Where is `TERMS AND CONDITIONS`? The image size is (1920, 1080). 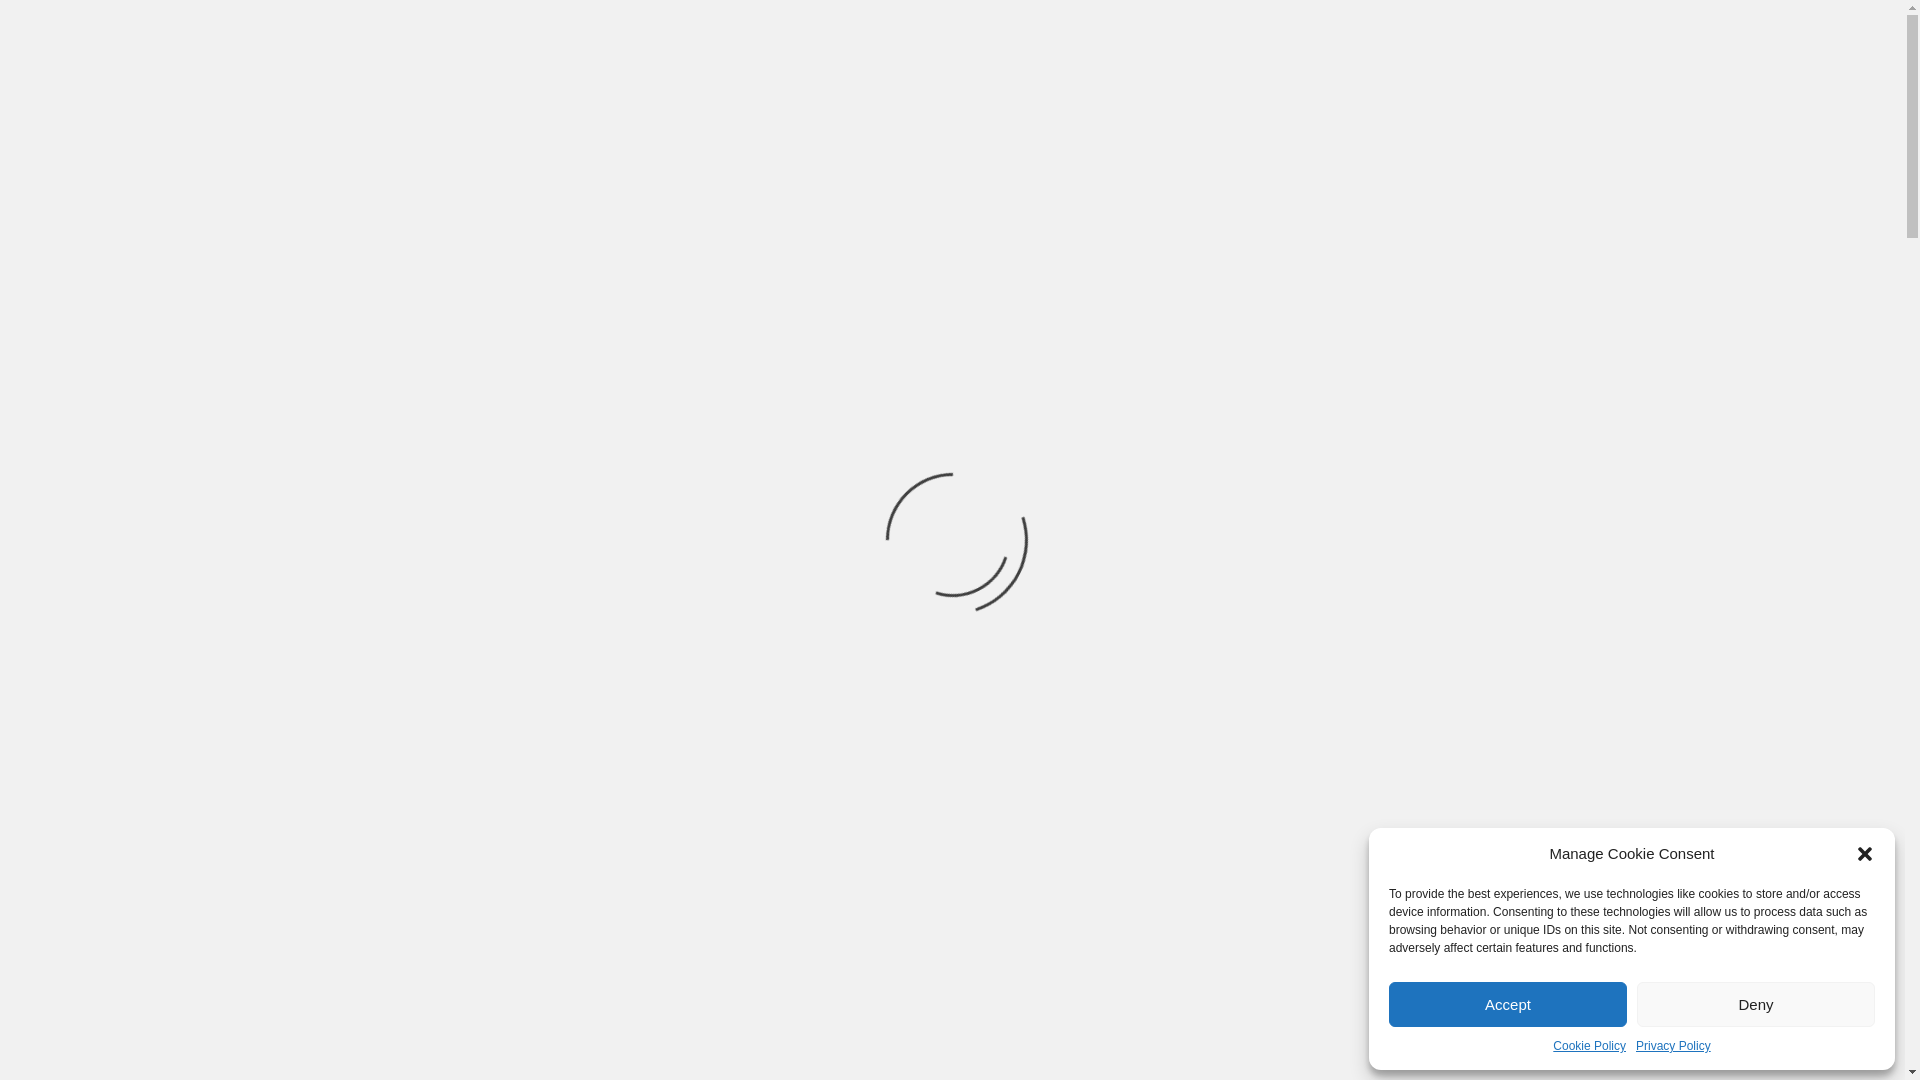
TERMS AND CONDITIONS is located at coordinates (324, 449).